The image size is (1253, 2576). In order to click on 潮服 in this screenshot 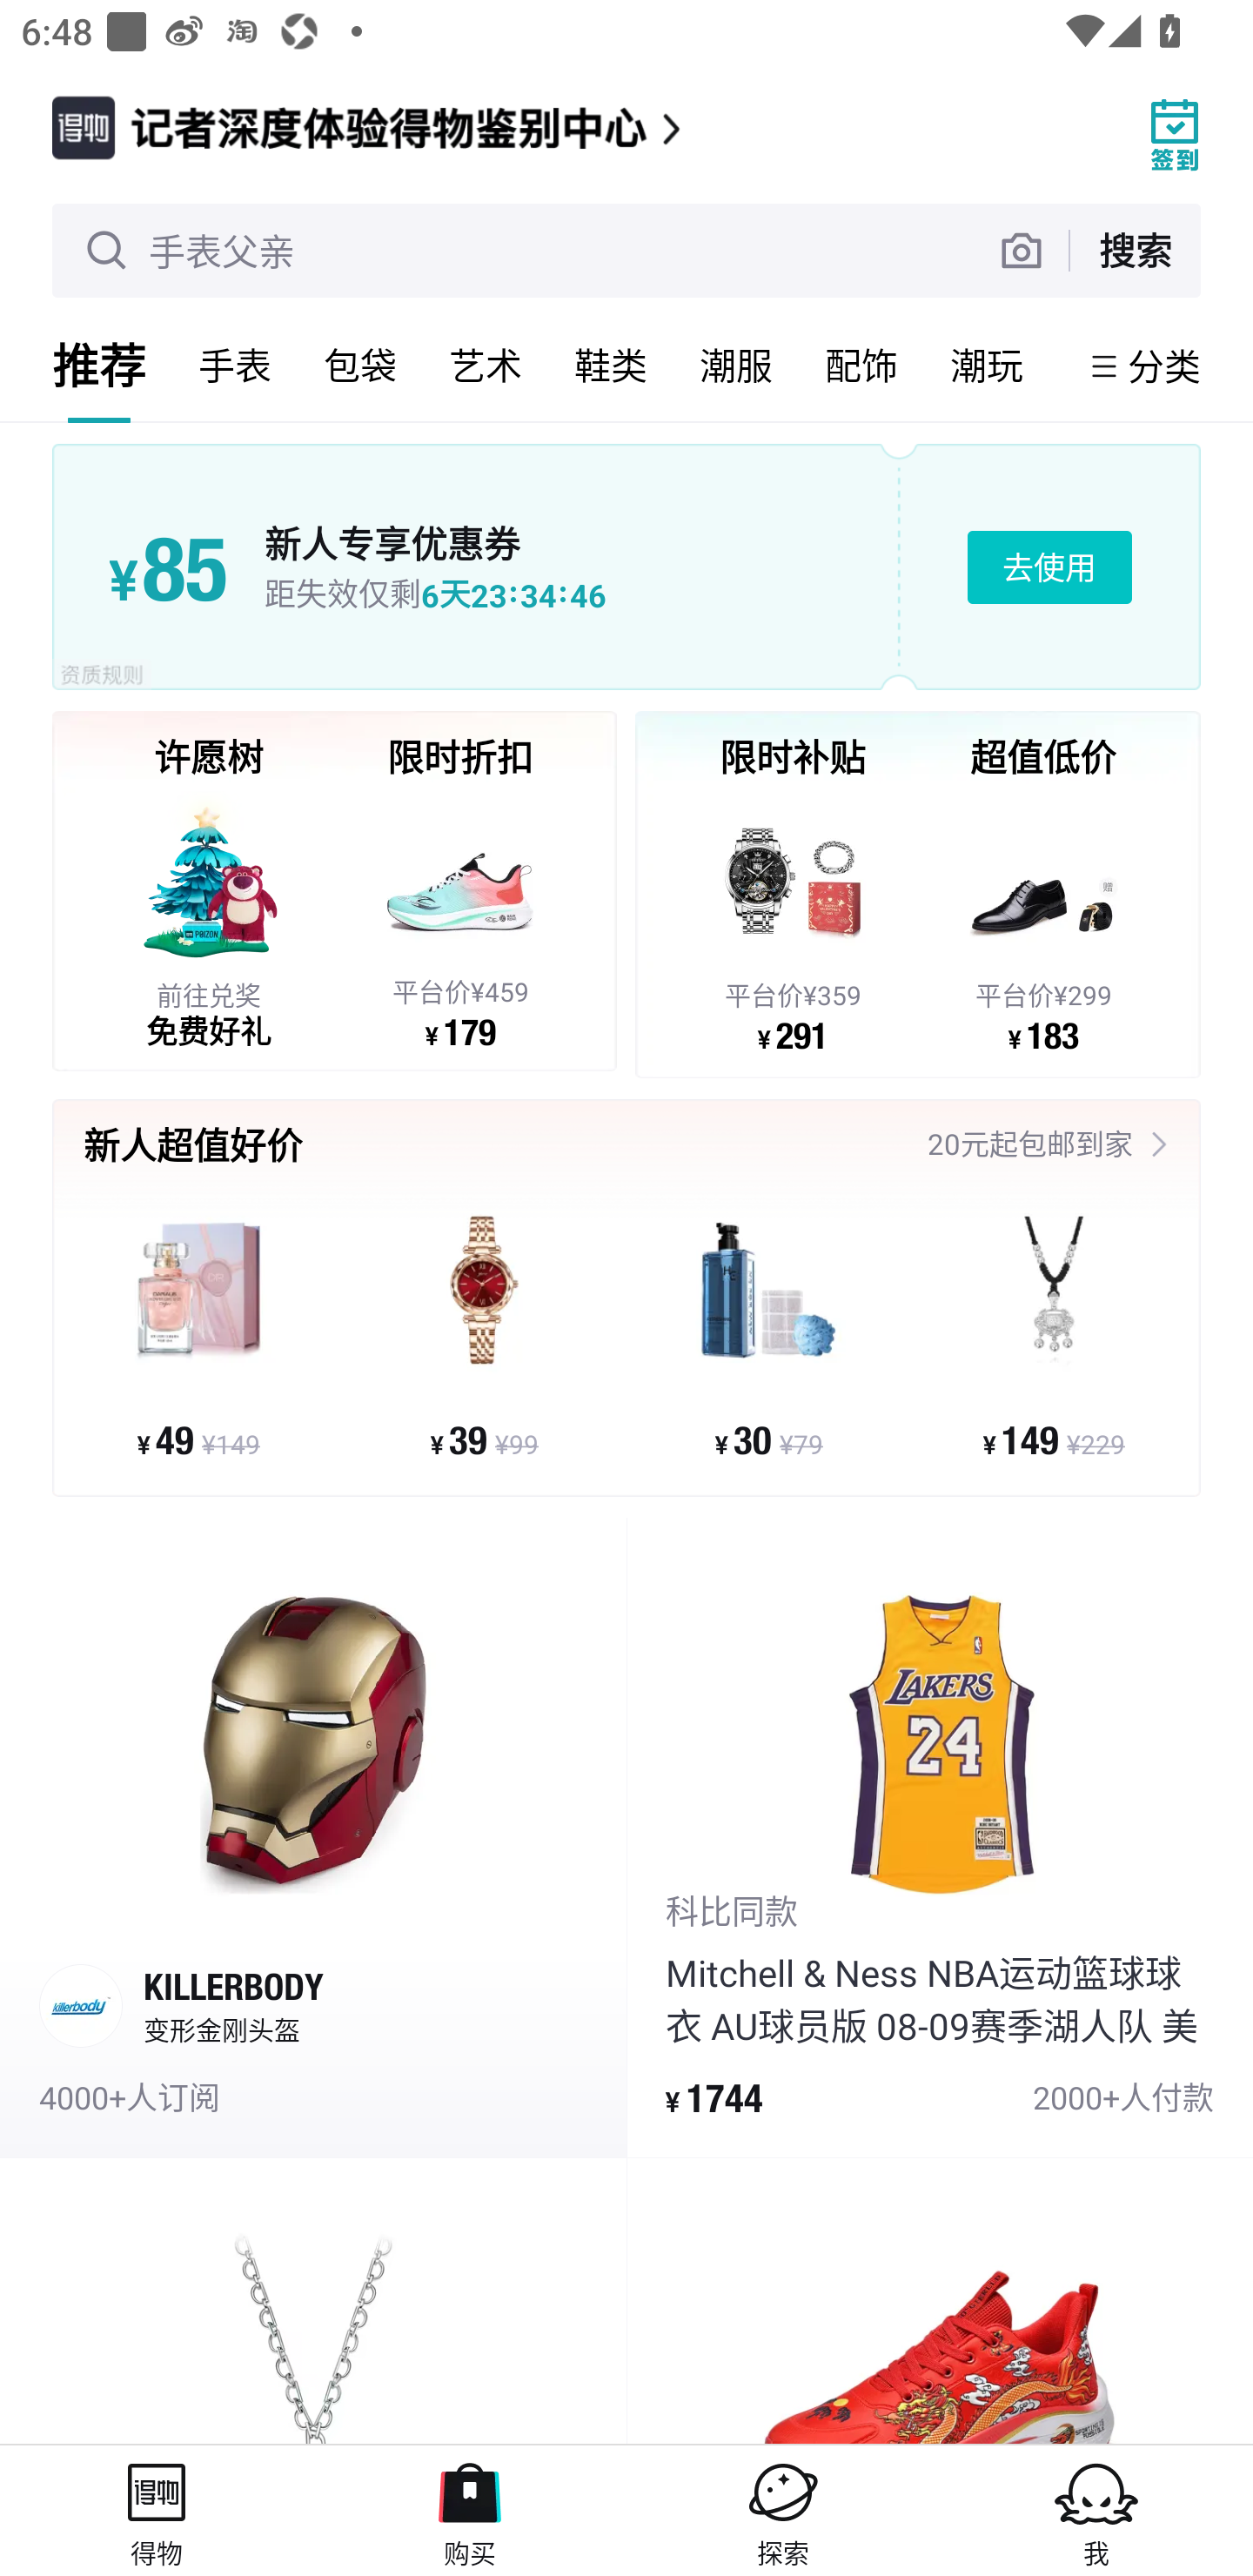, I will do `click(736, 366)`.